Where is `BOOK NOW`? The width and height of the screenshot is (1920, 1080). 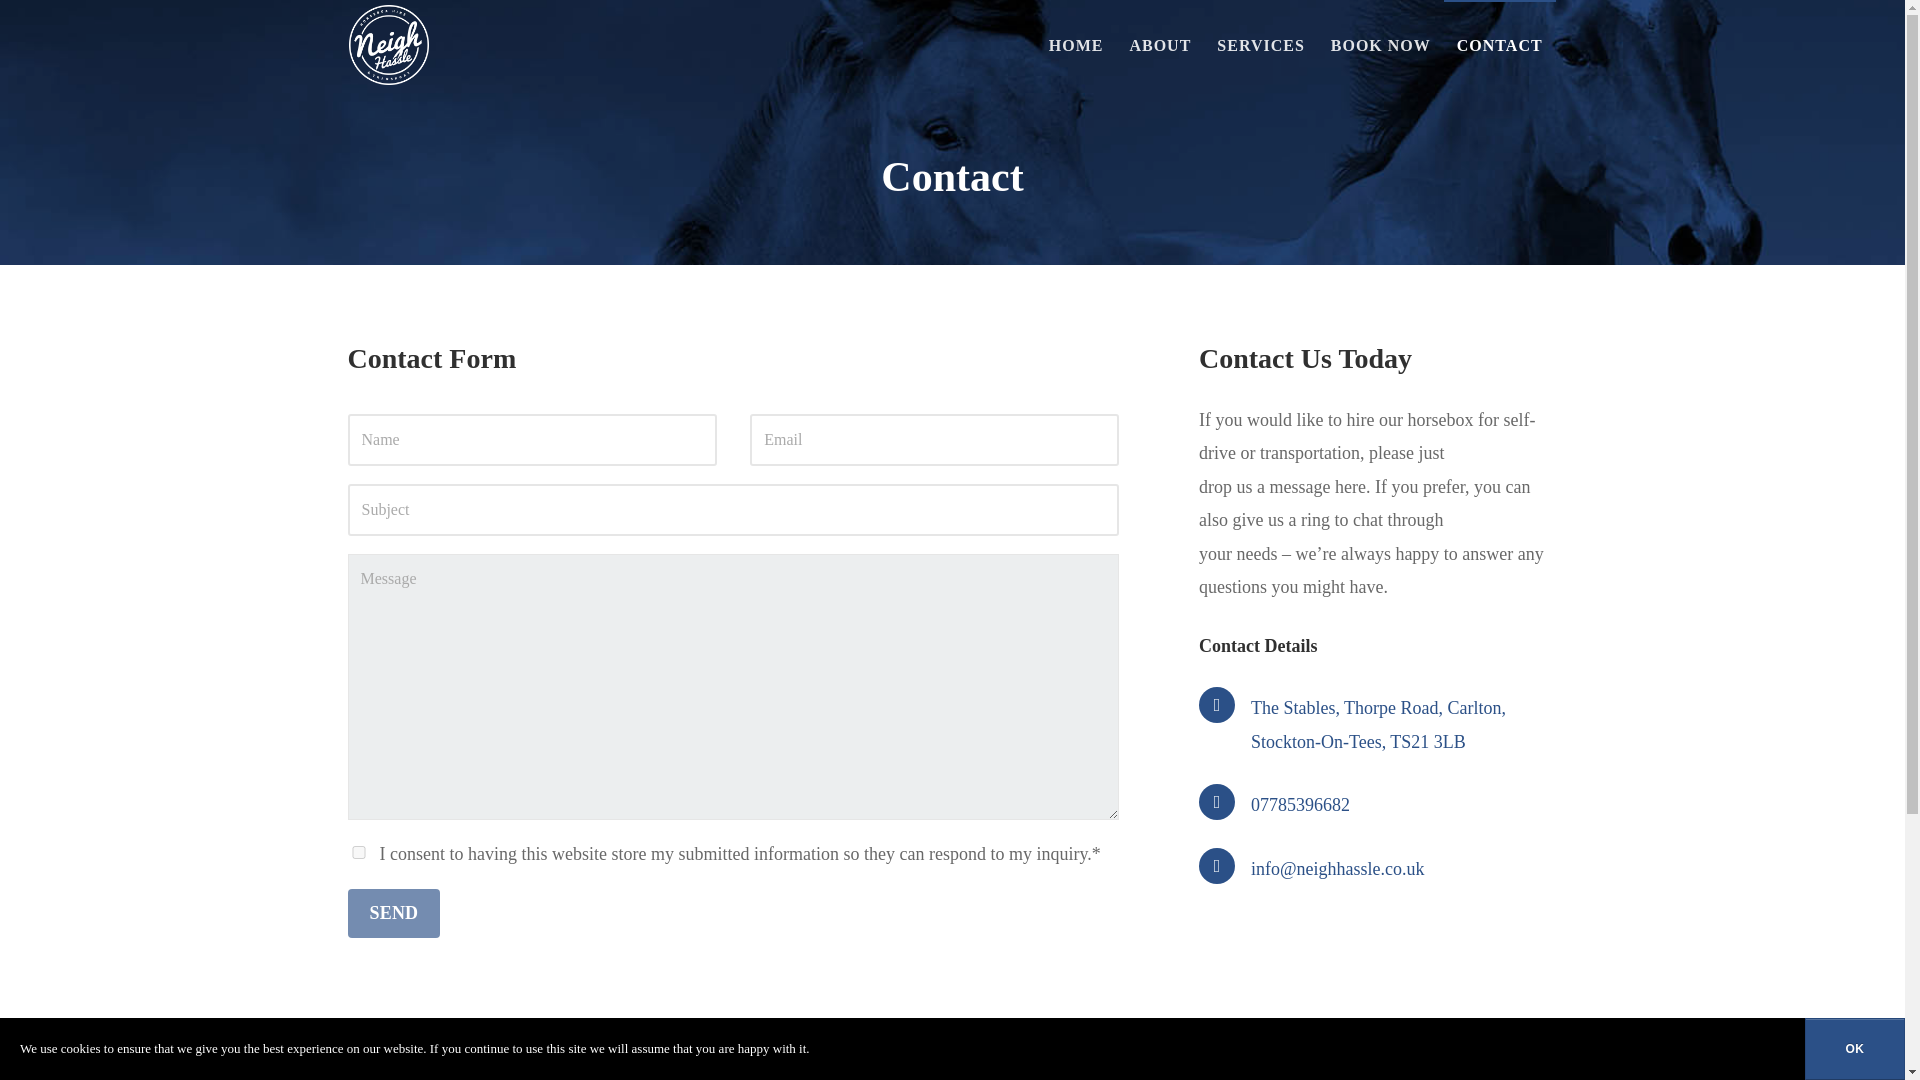 BOOK NOW is located at coordinates (1380, 44).